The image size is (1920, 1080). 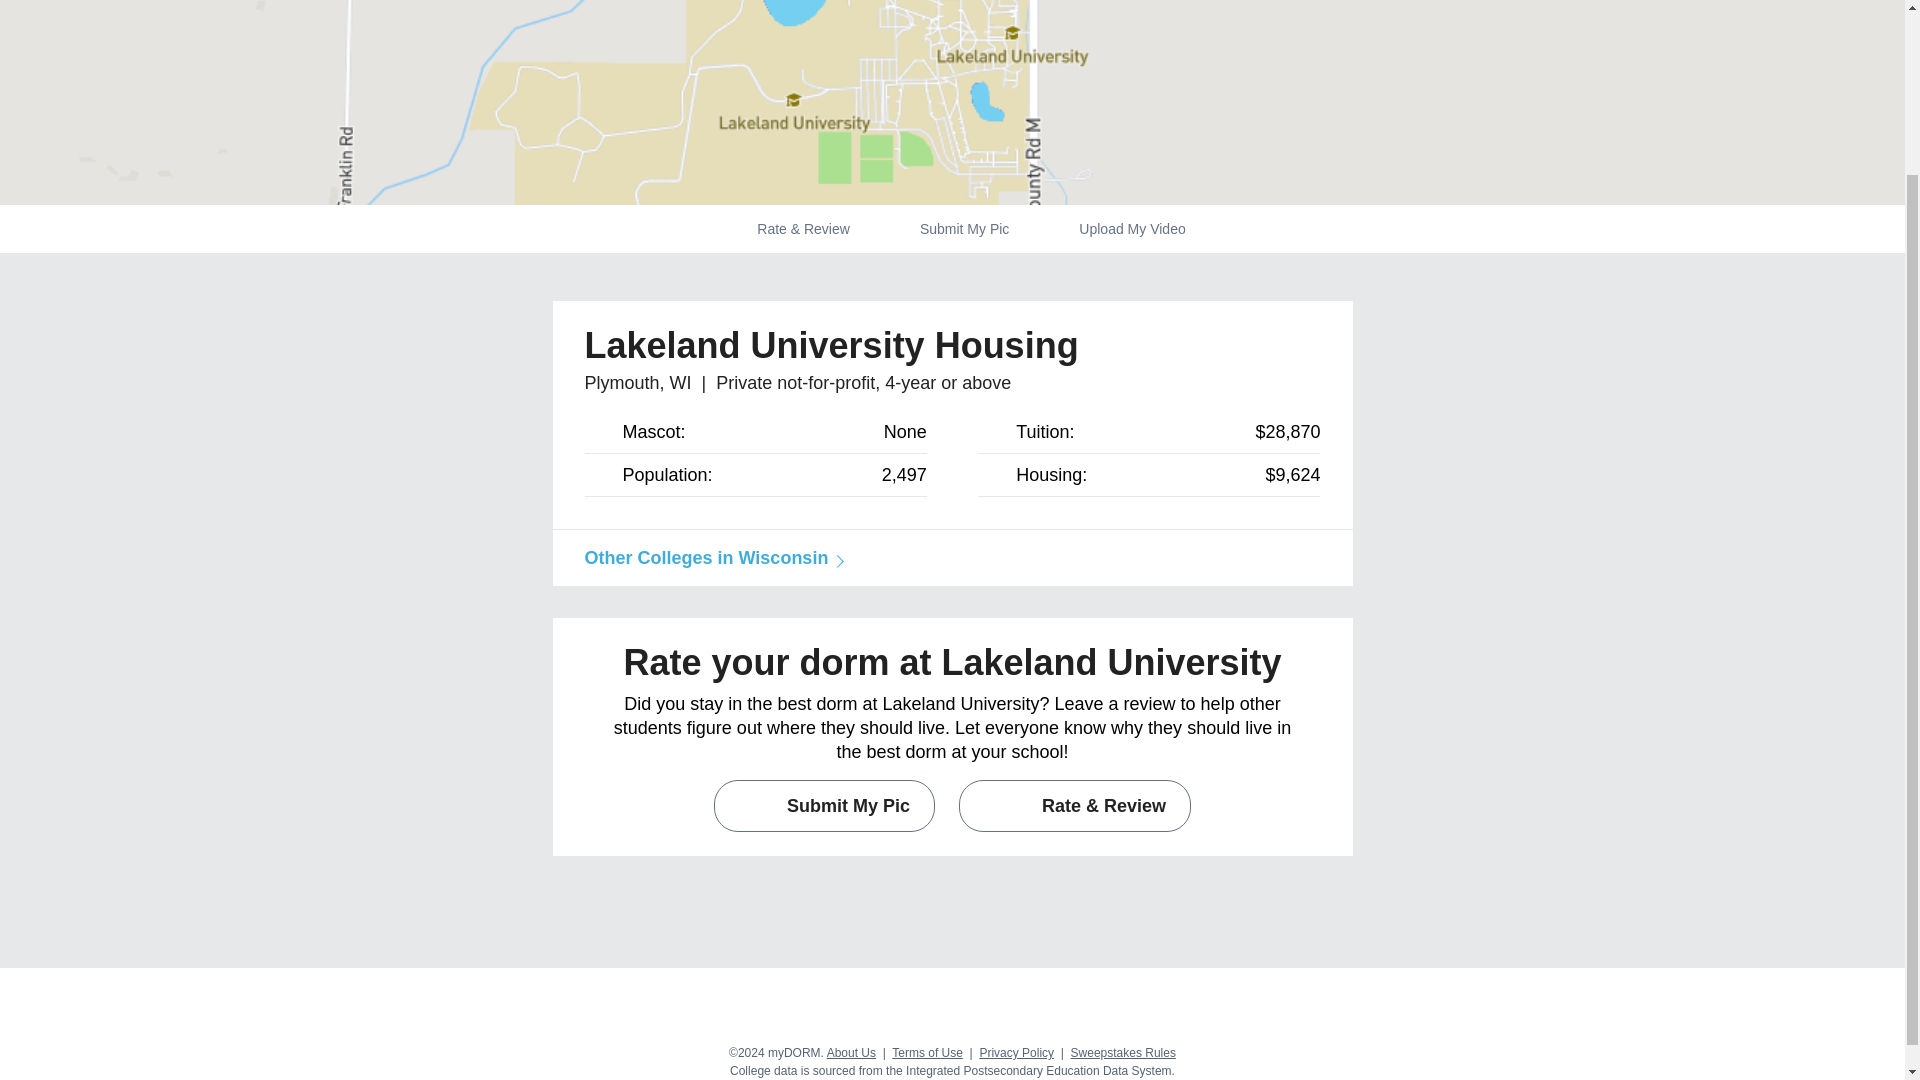 What do you see at coordinates (964, 228) in the screenshot?
I see `Submit My Pic` at bounding box center [964, 228].